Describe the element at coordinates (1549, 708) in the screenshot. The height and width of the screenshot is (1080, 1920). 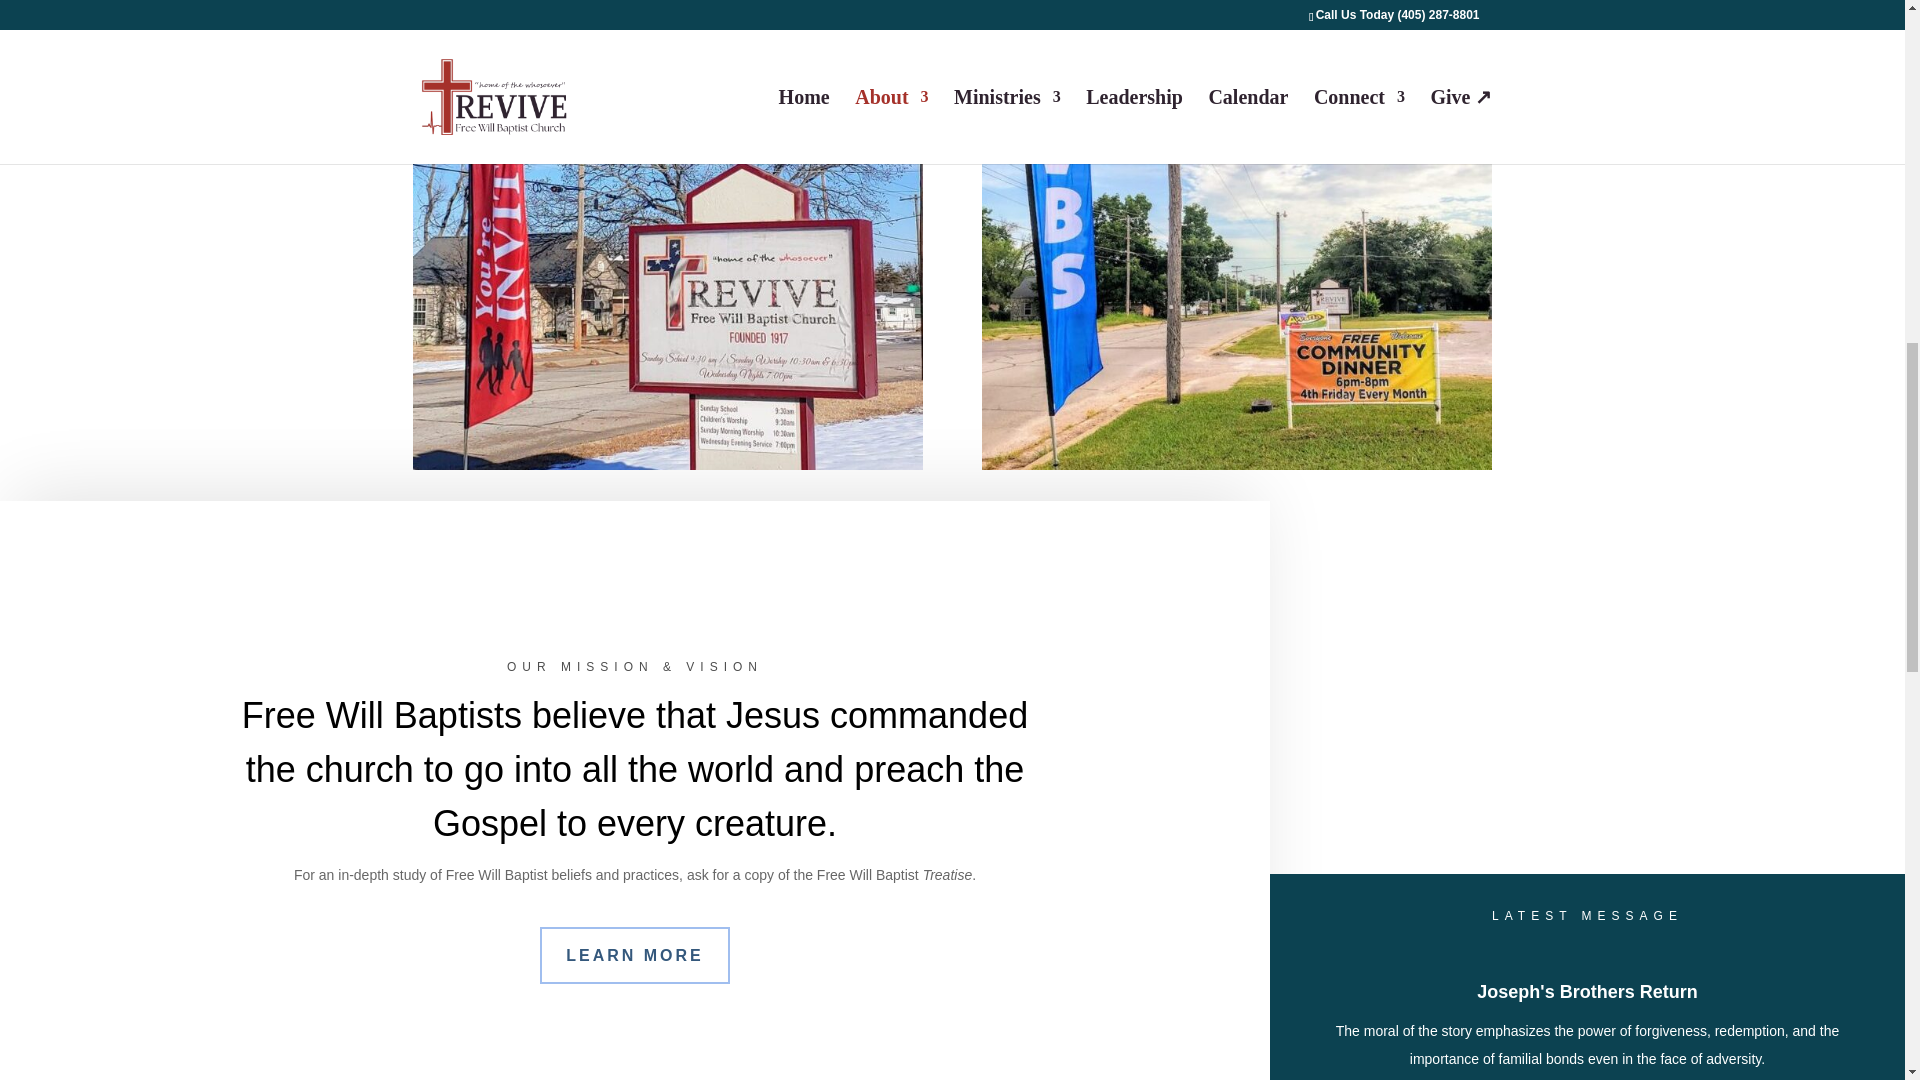
I see `YouTube video player` at that location.